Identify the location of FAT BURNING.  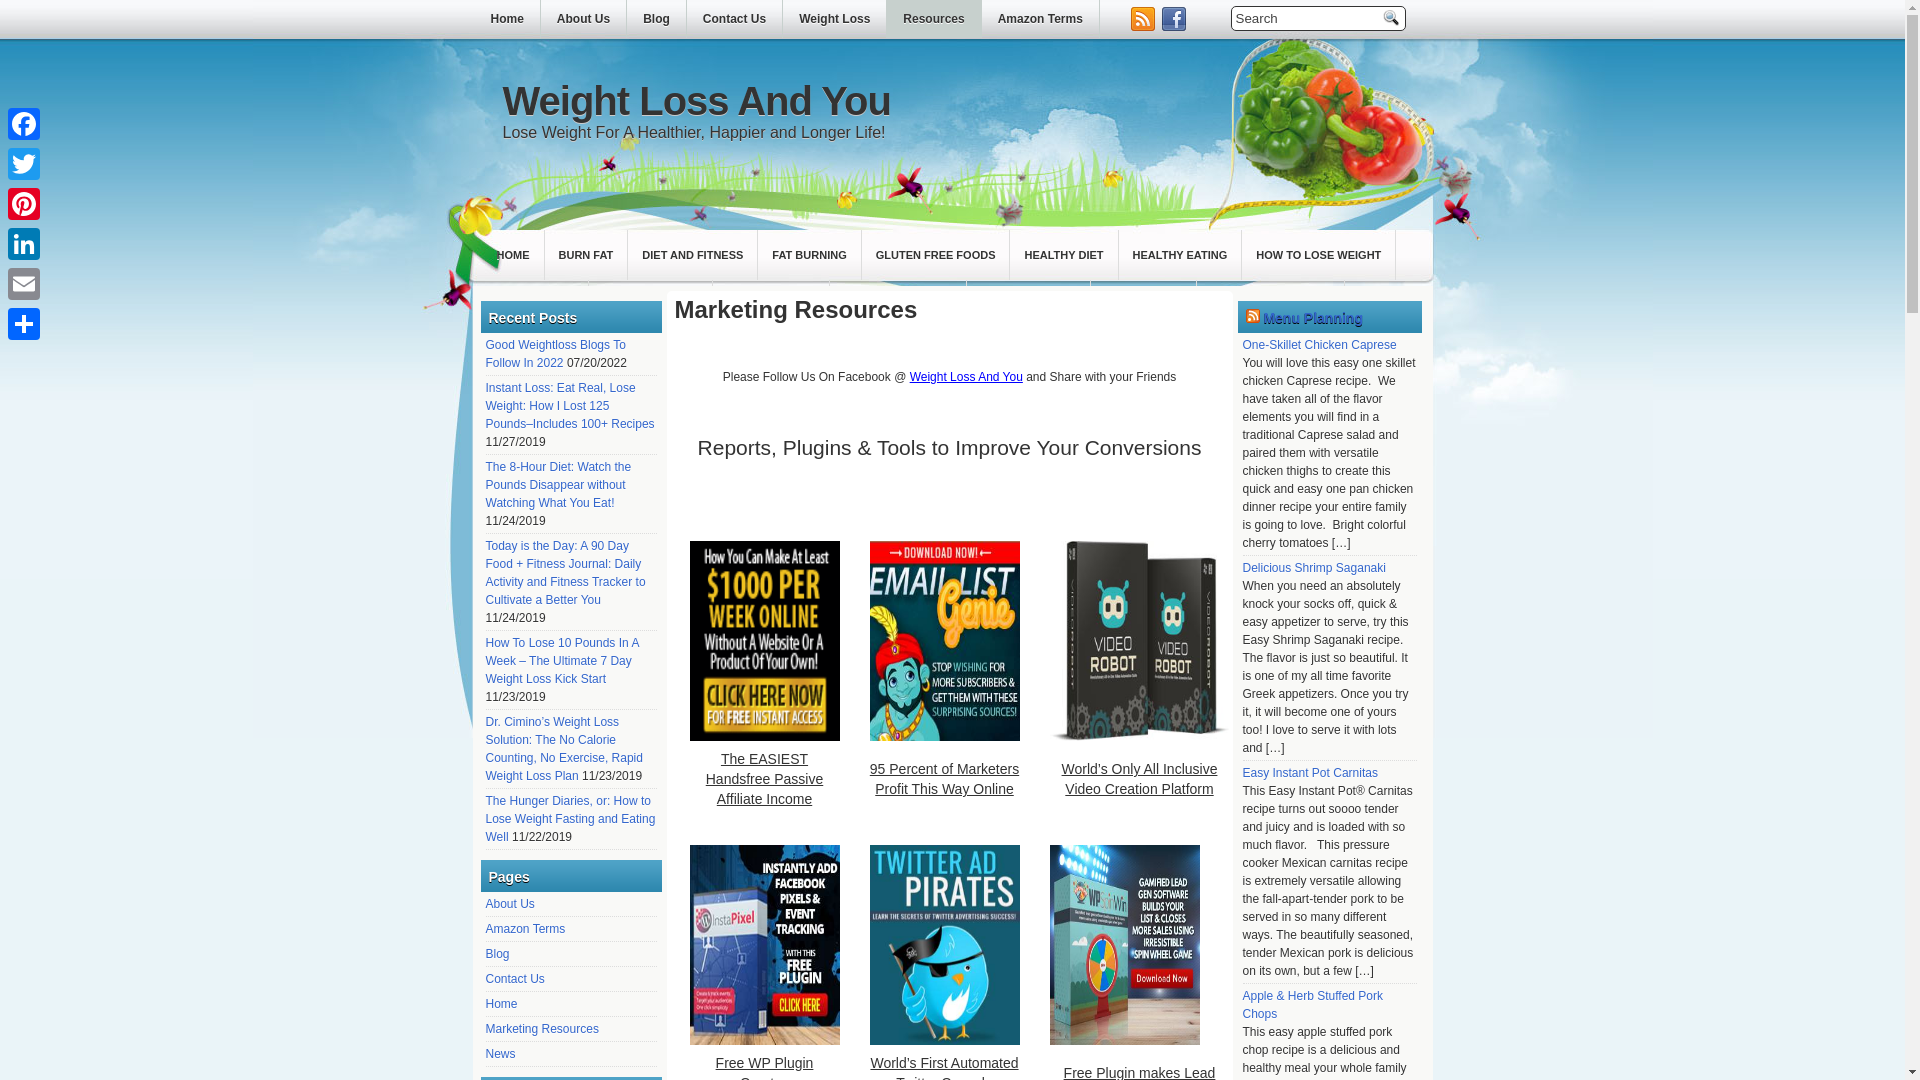
(809, 254).